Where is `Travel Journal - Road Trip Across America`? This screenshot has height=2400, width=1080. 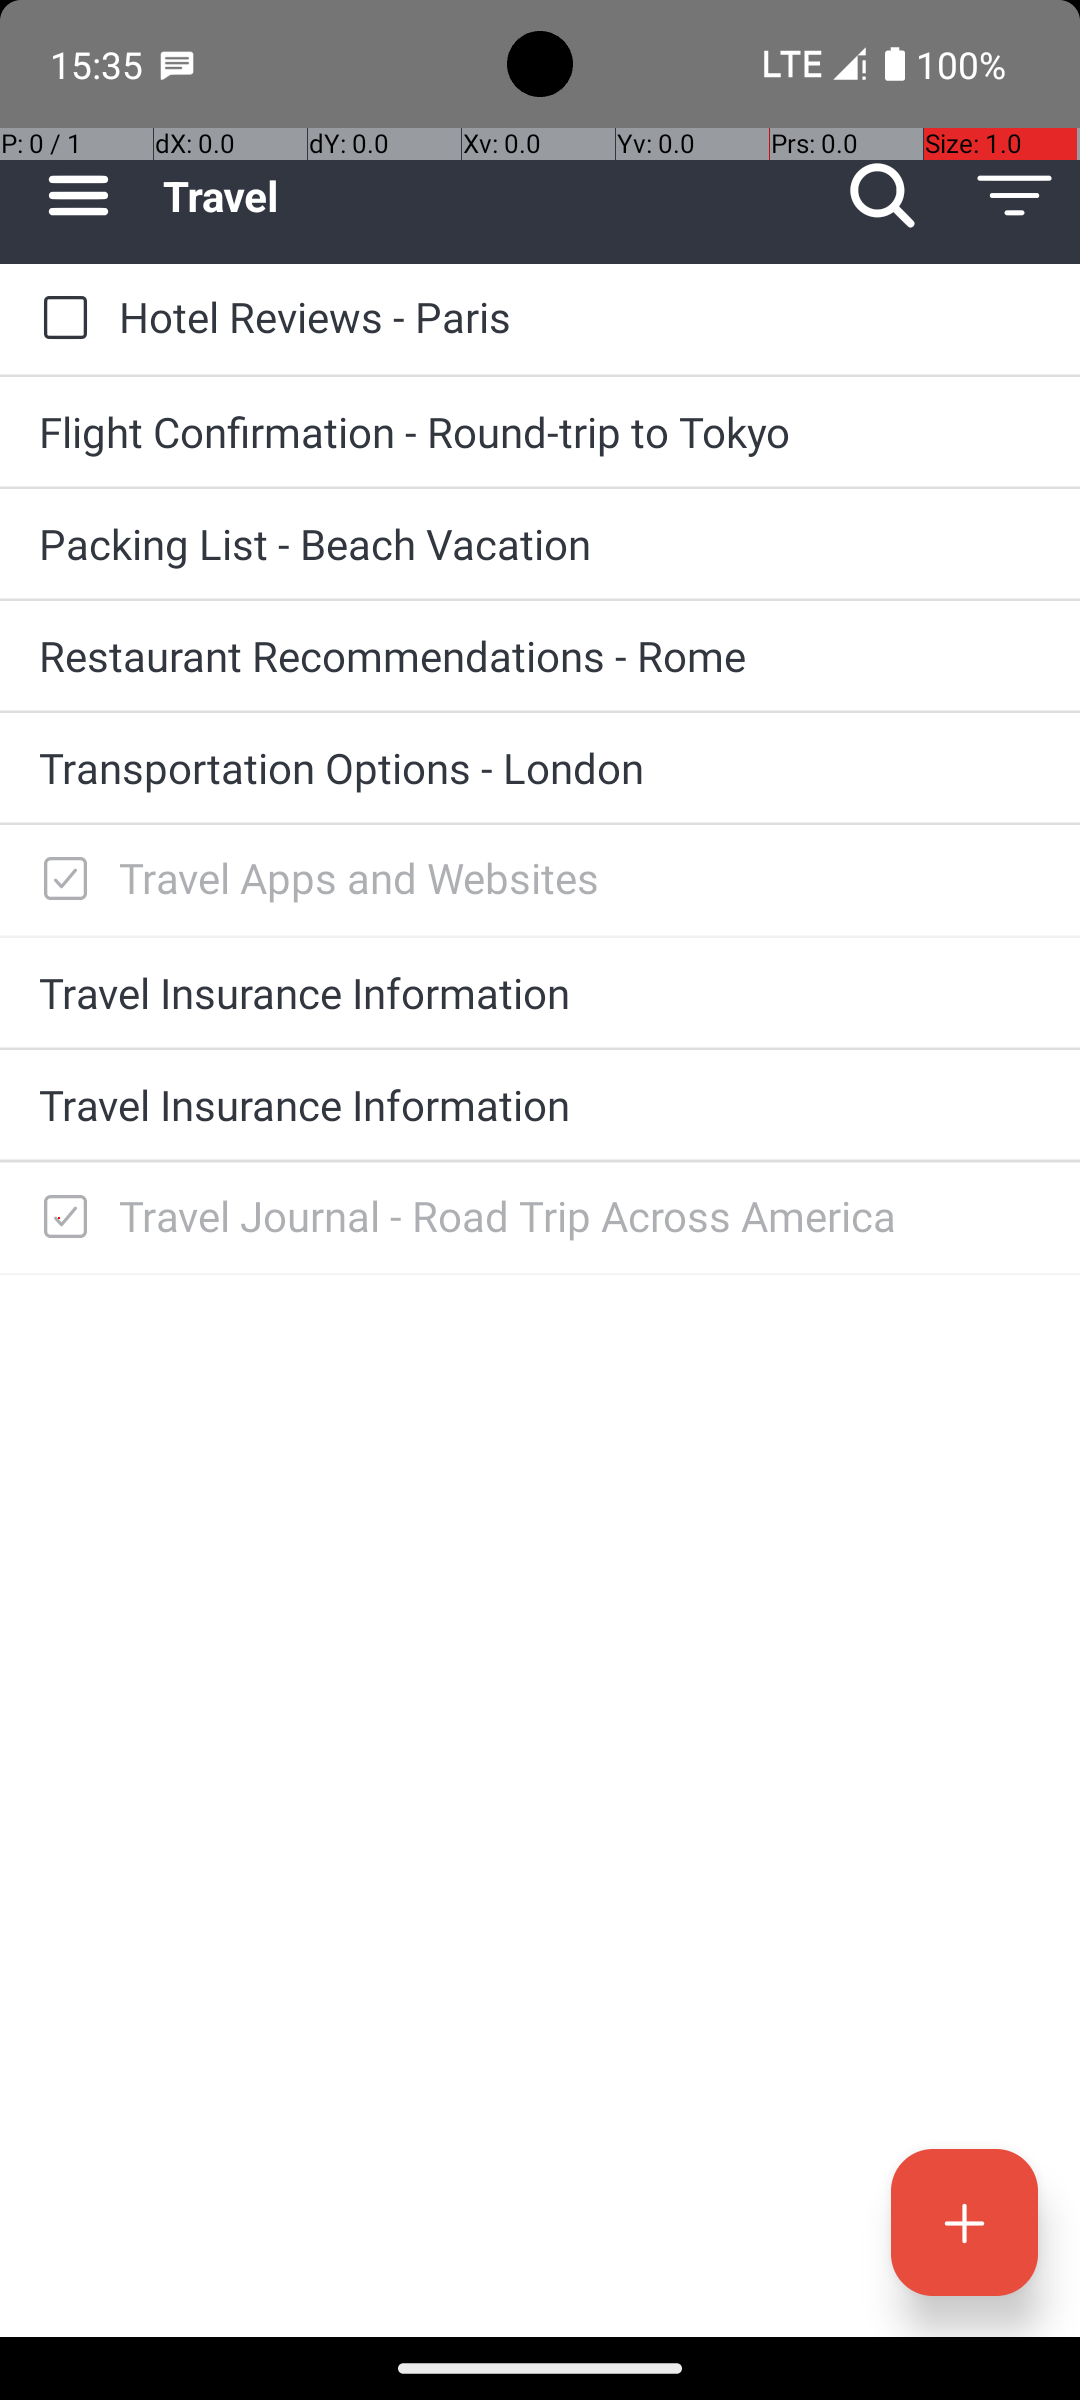
Travel Journal - Road Trip Across America is located at coordinates (580, 1216).